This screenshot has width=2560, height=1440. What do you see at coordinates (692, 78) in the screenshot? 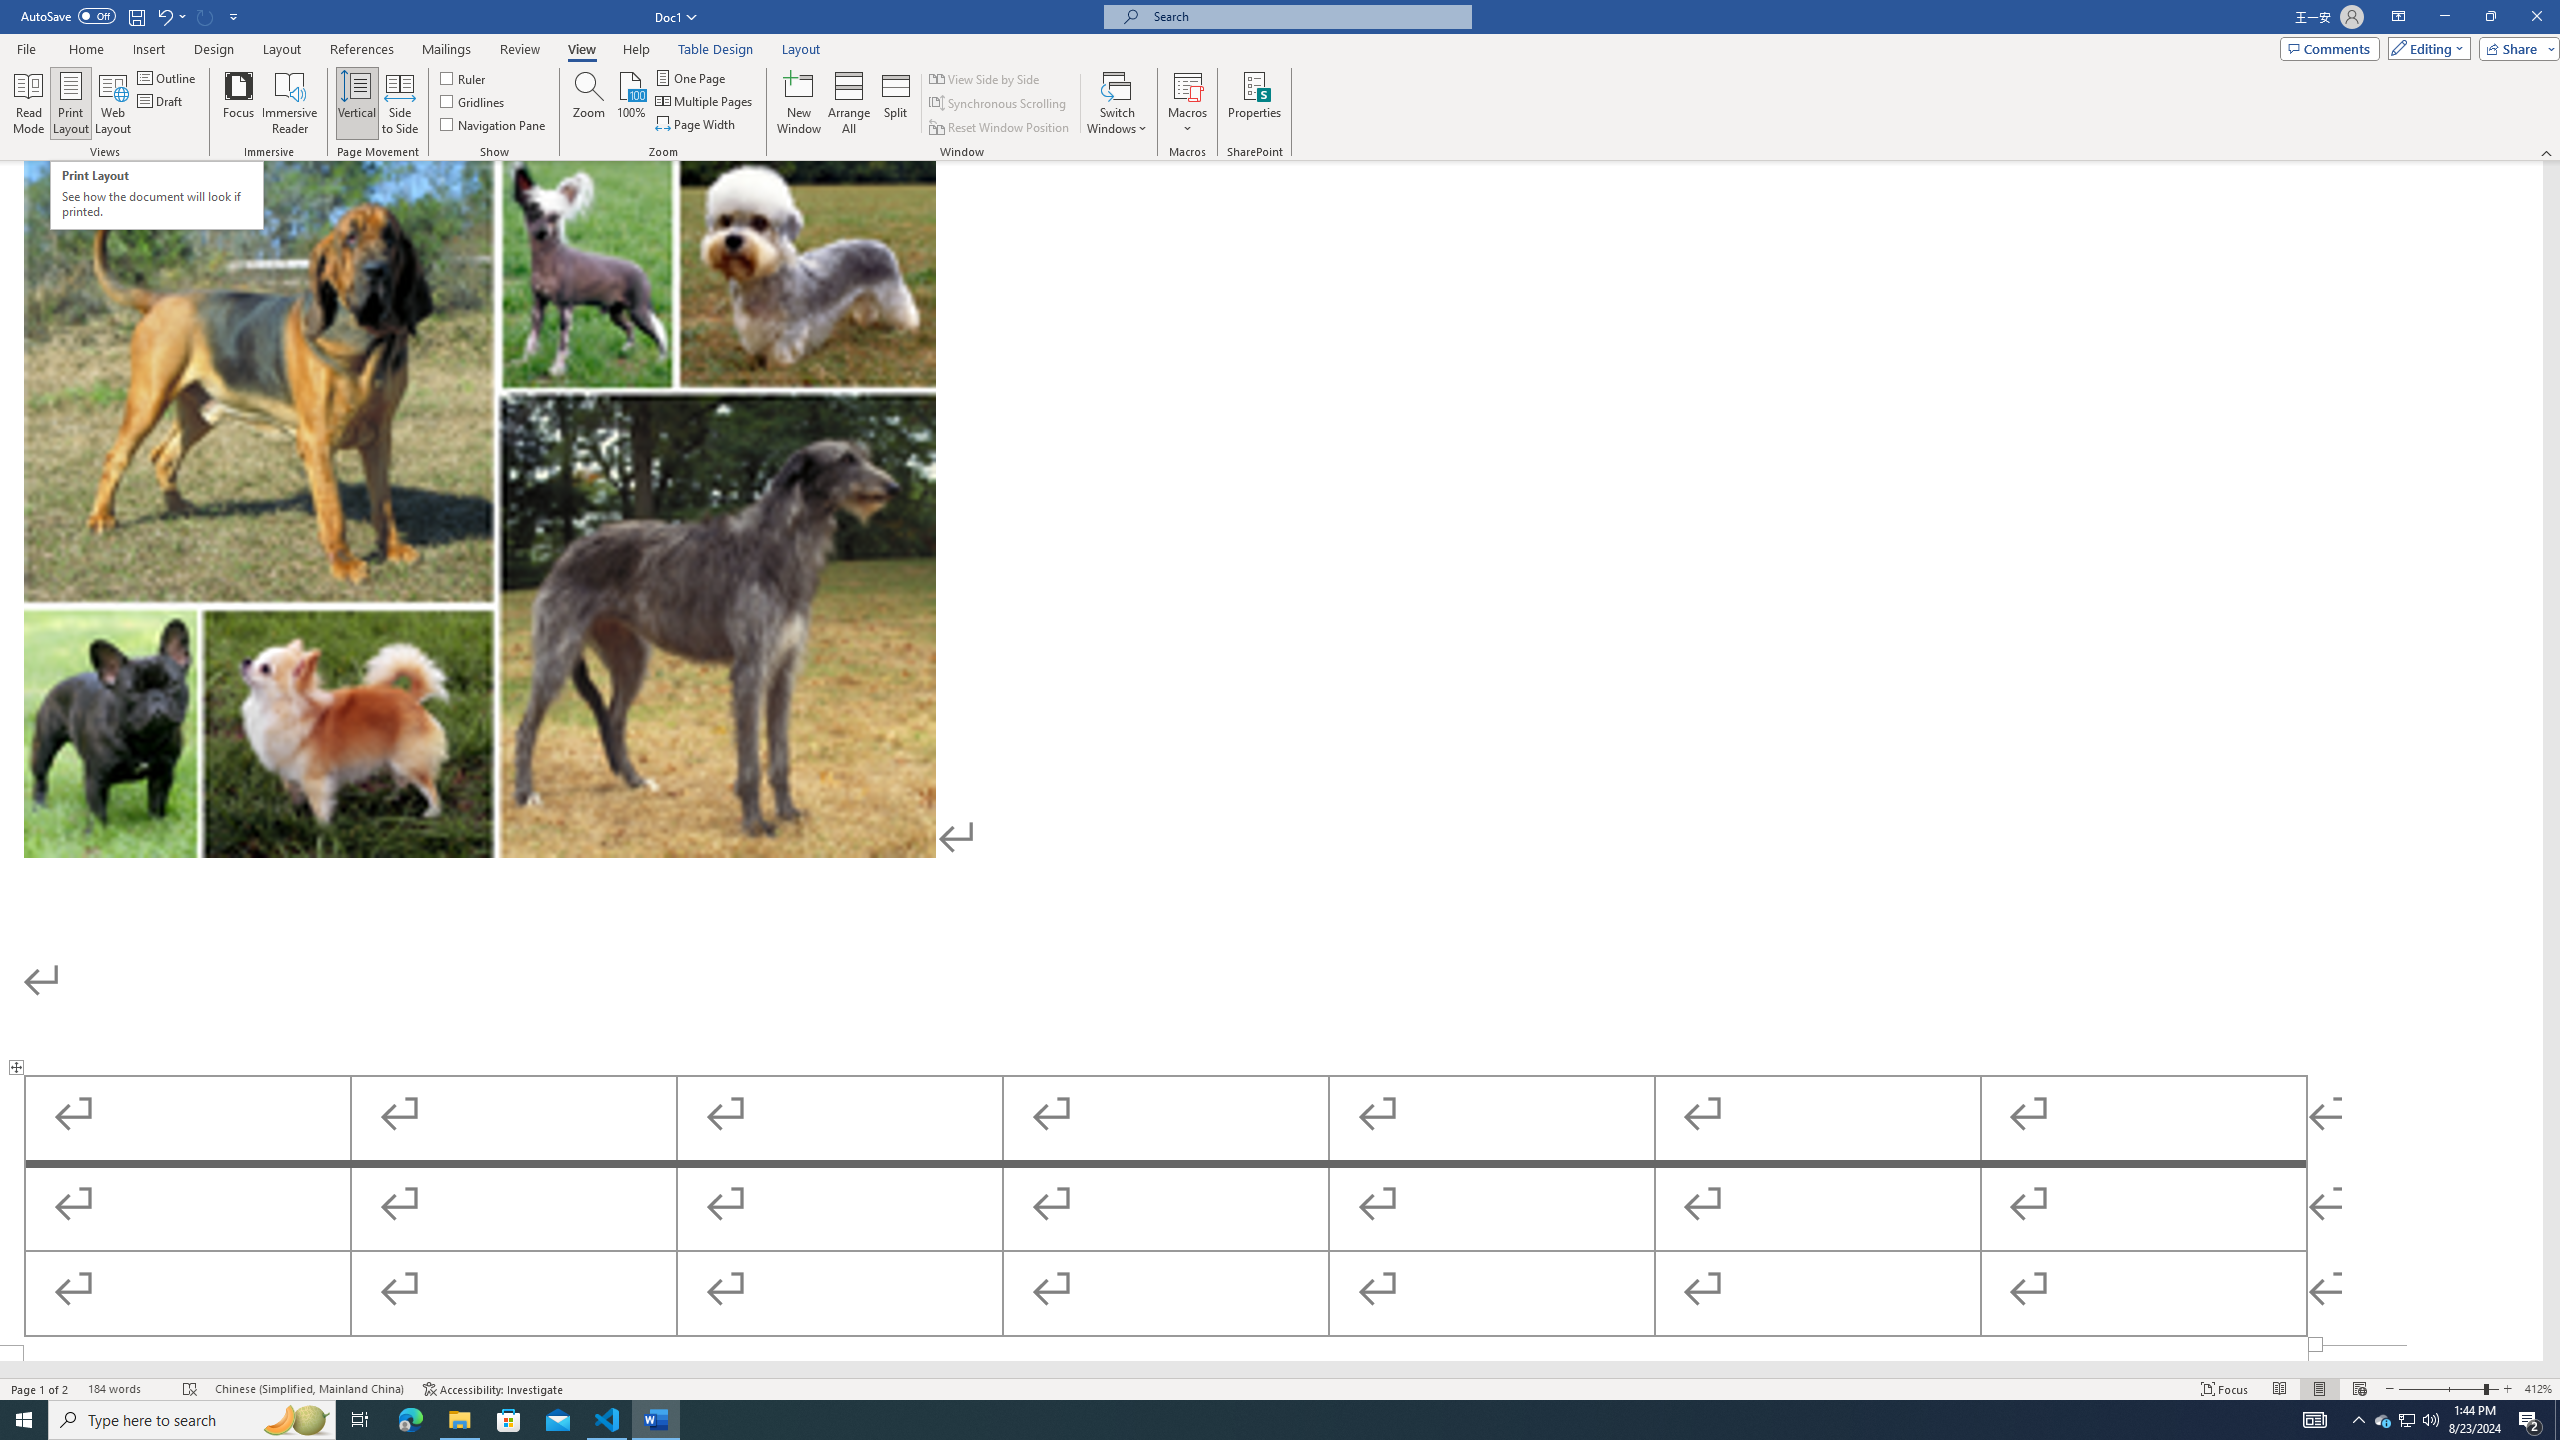
I see `One Page` at bounding box center [692, 78].